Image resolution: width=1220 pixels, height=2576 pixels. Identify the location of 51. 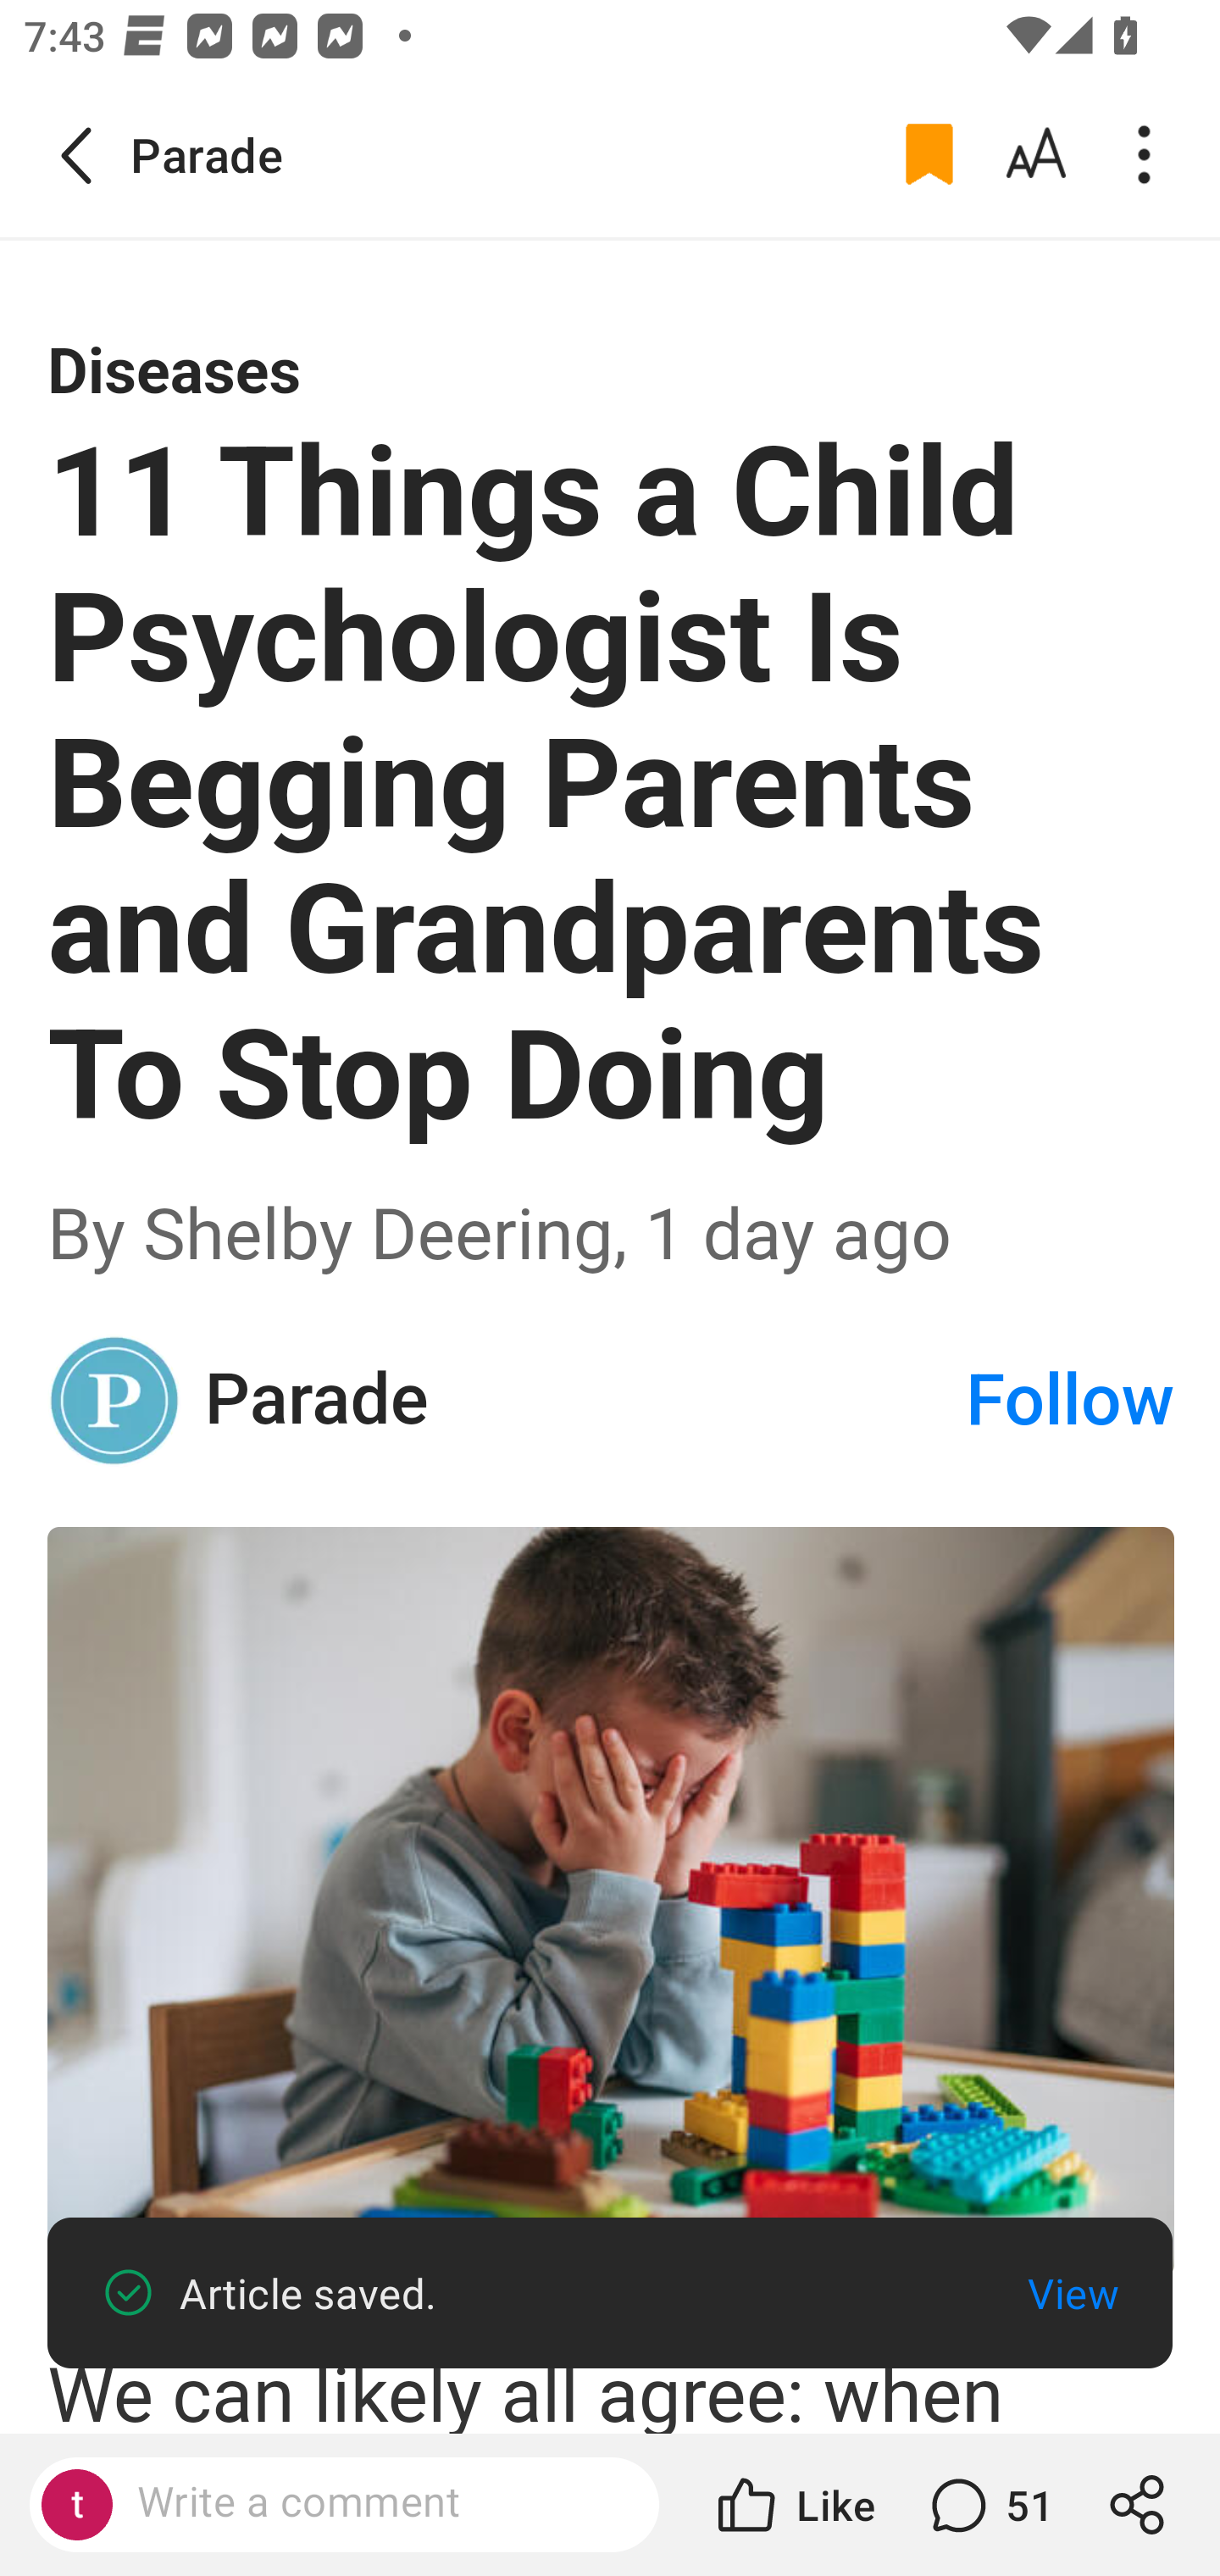
(988, 2505).